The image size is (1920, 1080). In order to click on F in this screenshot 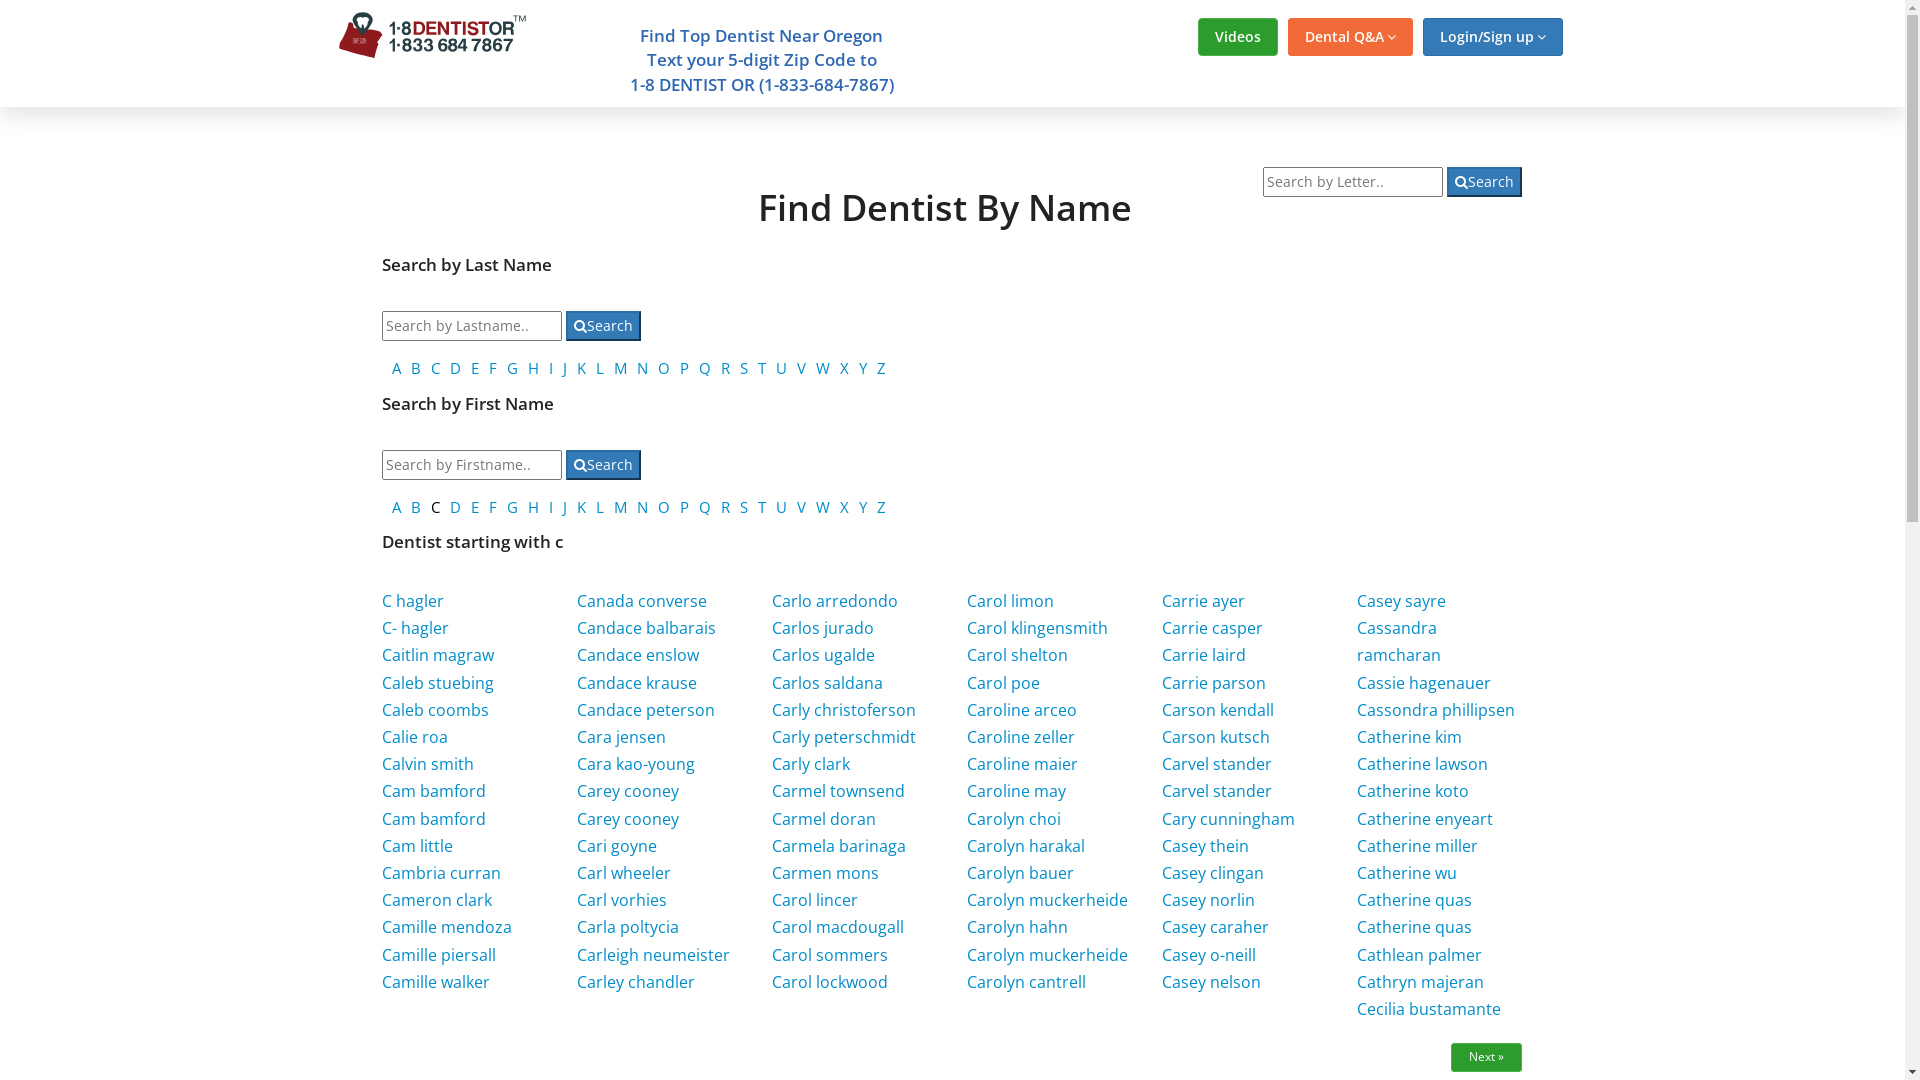, I will do `click(493, 507)`.